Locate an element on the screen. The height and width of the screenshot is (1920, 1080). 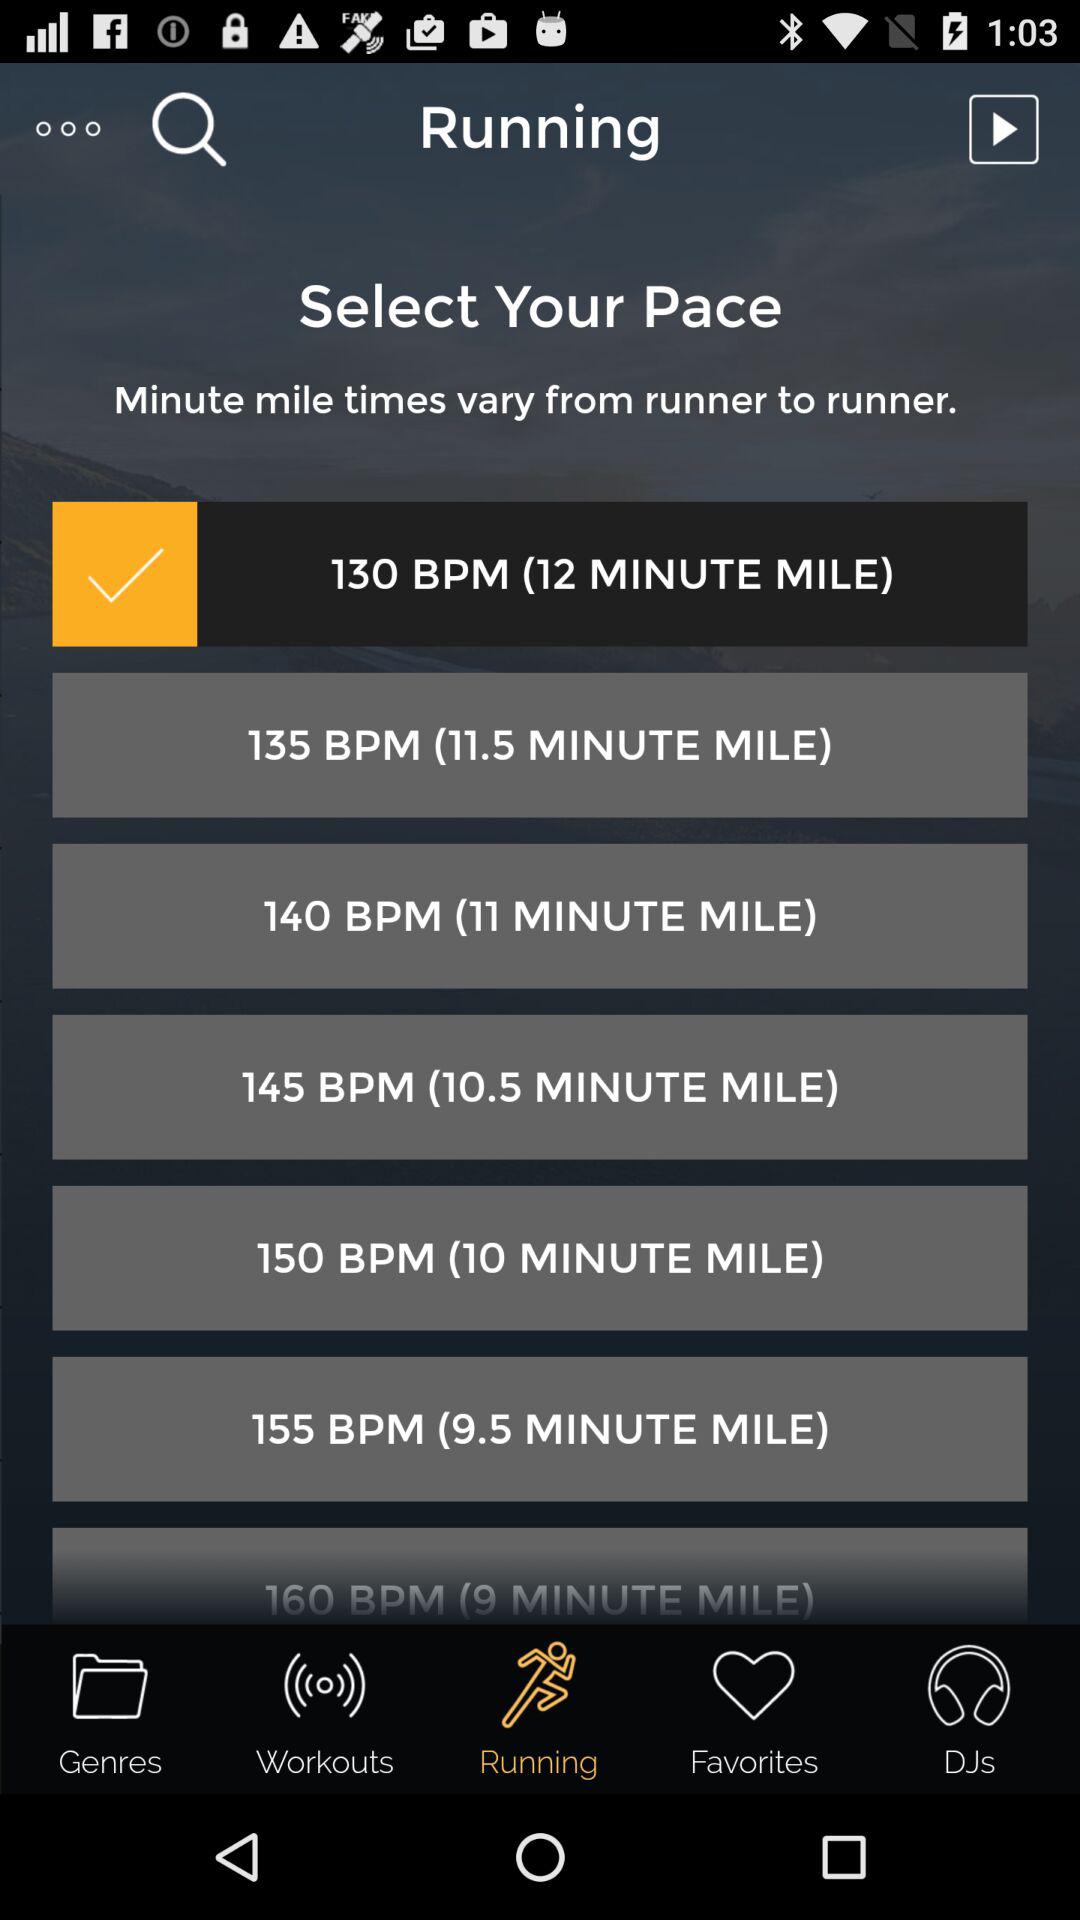
click 130 bpm 12 icon is located at coordinates (612, 574).